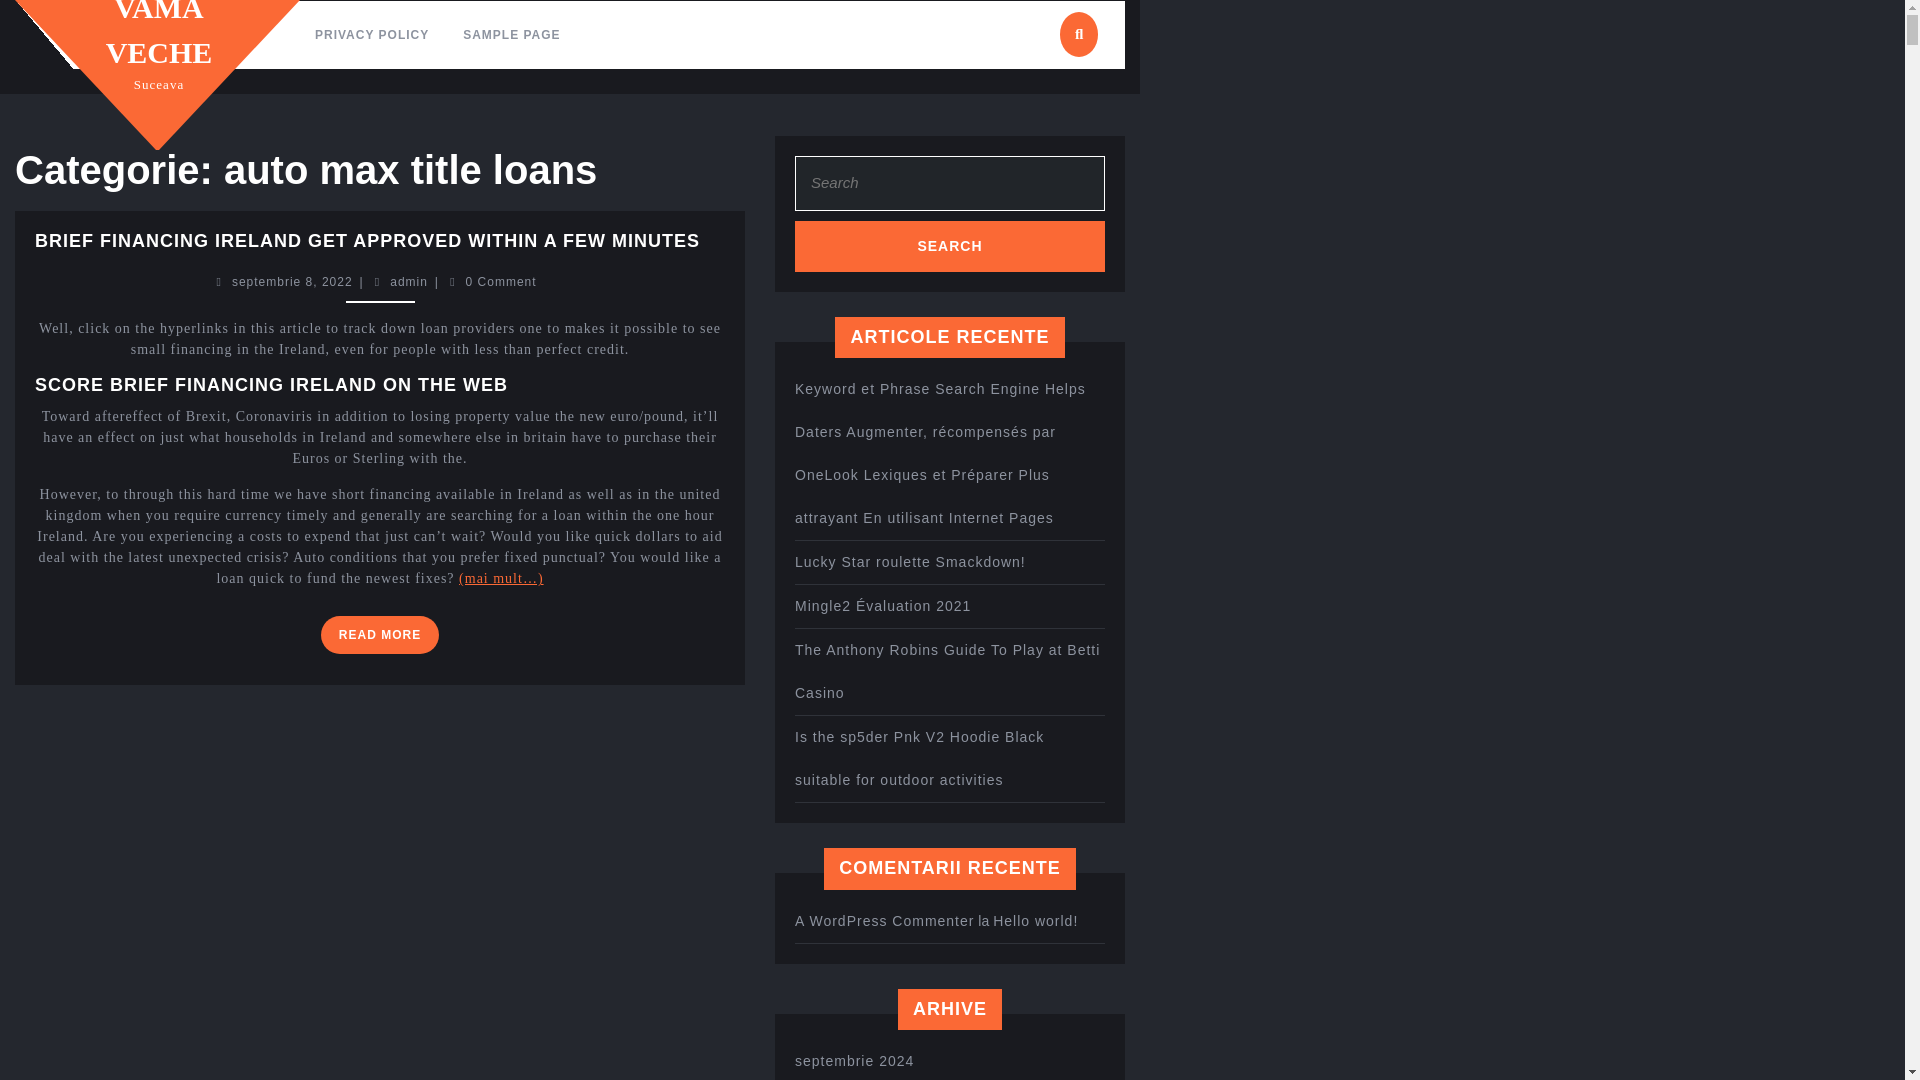  Describe the element at coordinates (854, 1061) in the screenshot. I see `septembrie 2024` at that location.